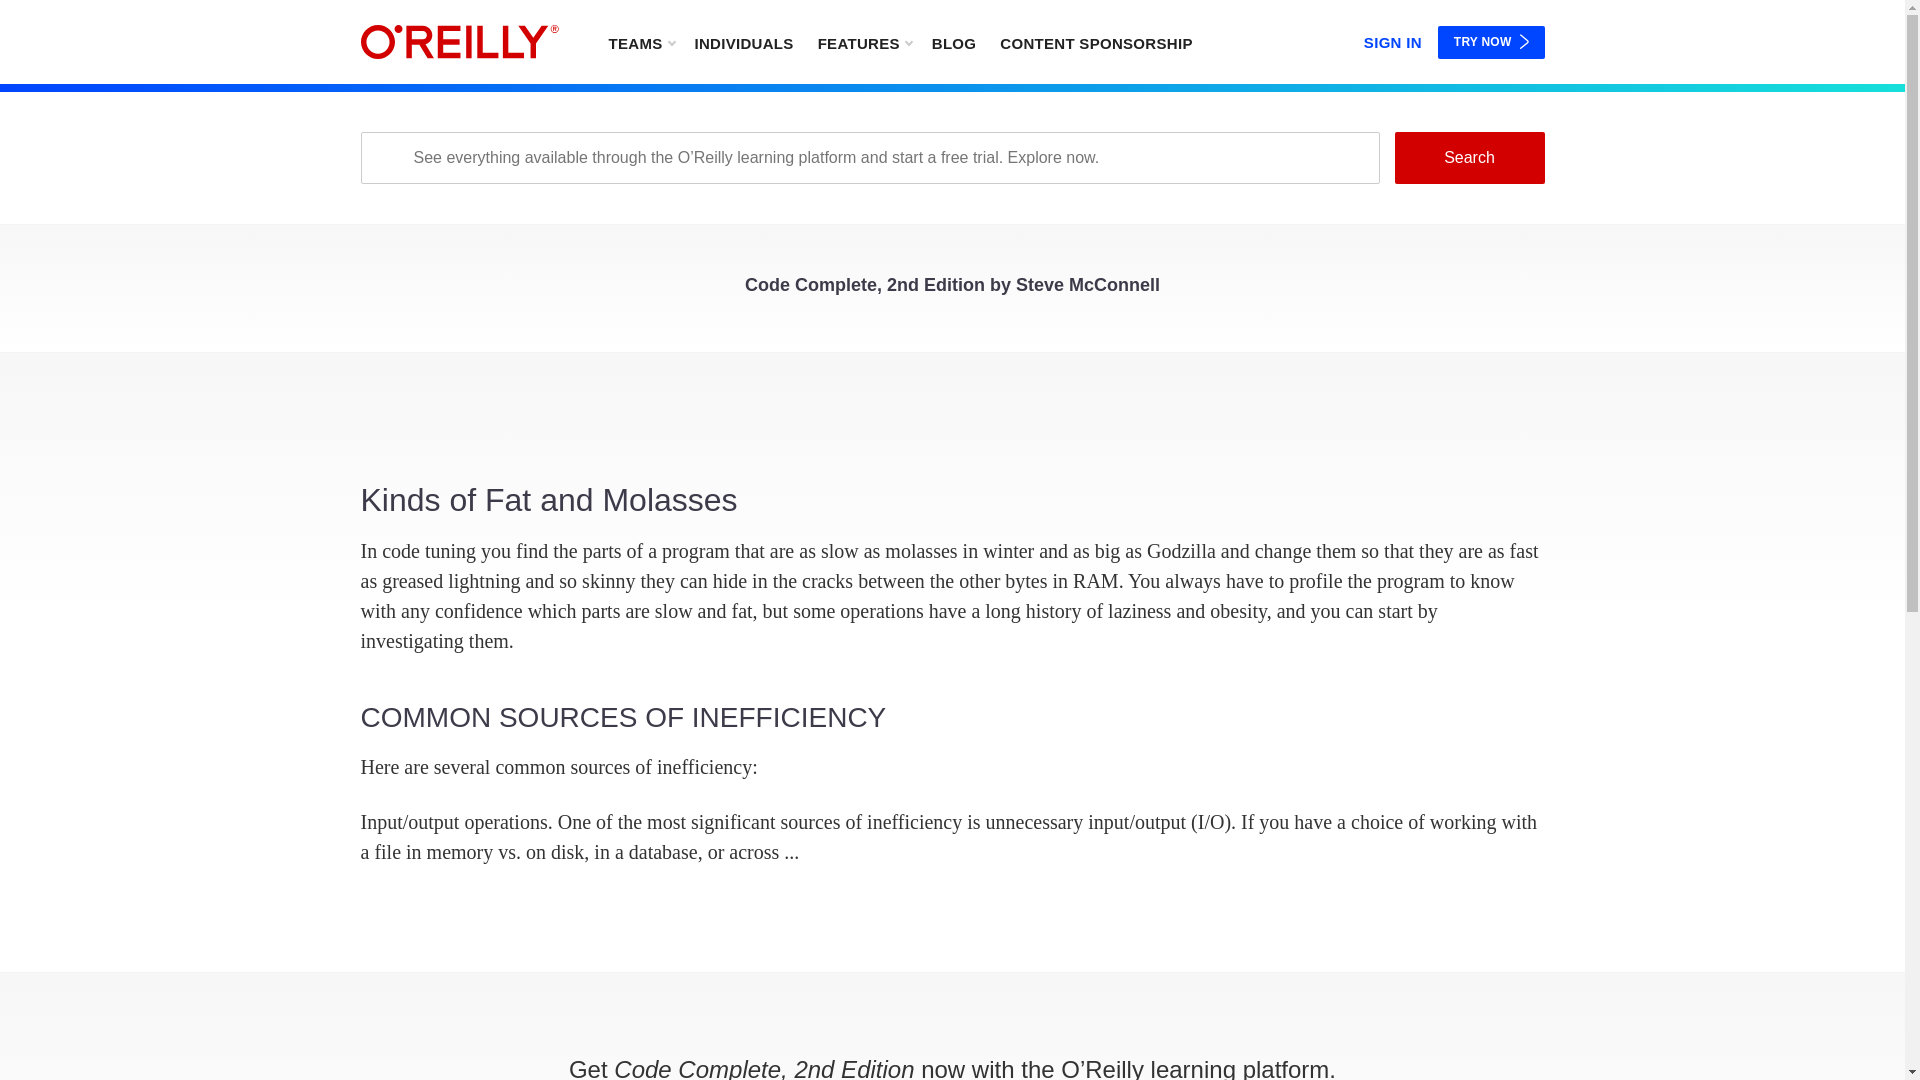 Image resolution: width=1920 pixels, height=1080 pixels. Describe the element at coordinates (459, 42) in the screenshot. I see `home page` at that location.